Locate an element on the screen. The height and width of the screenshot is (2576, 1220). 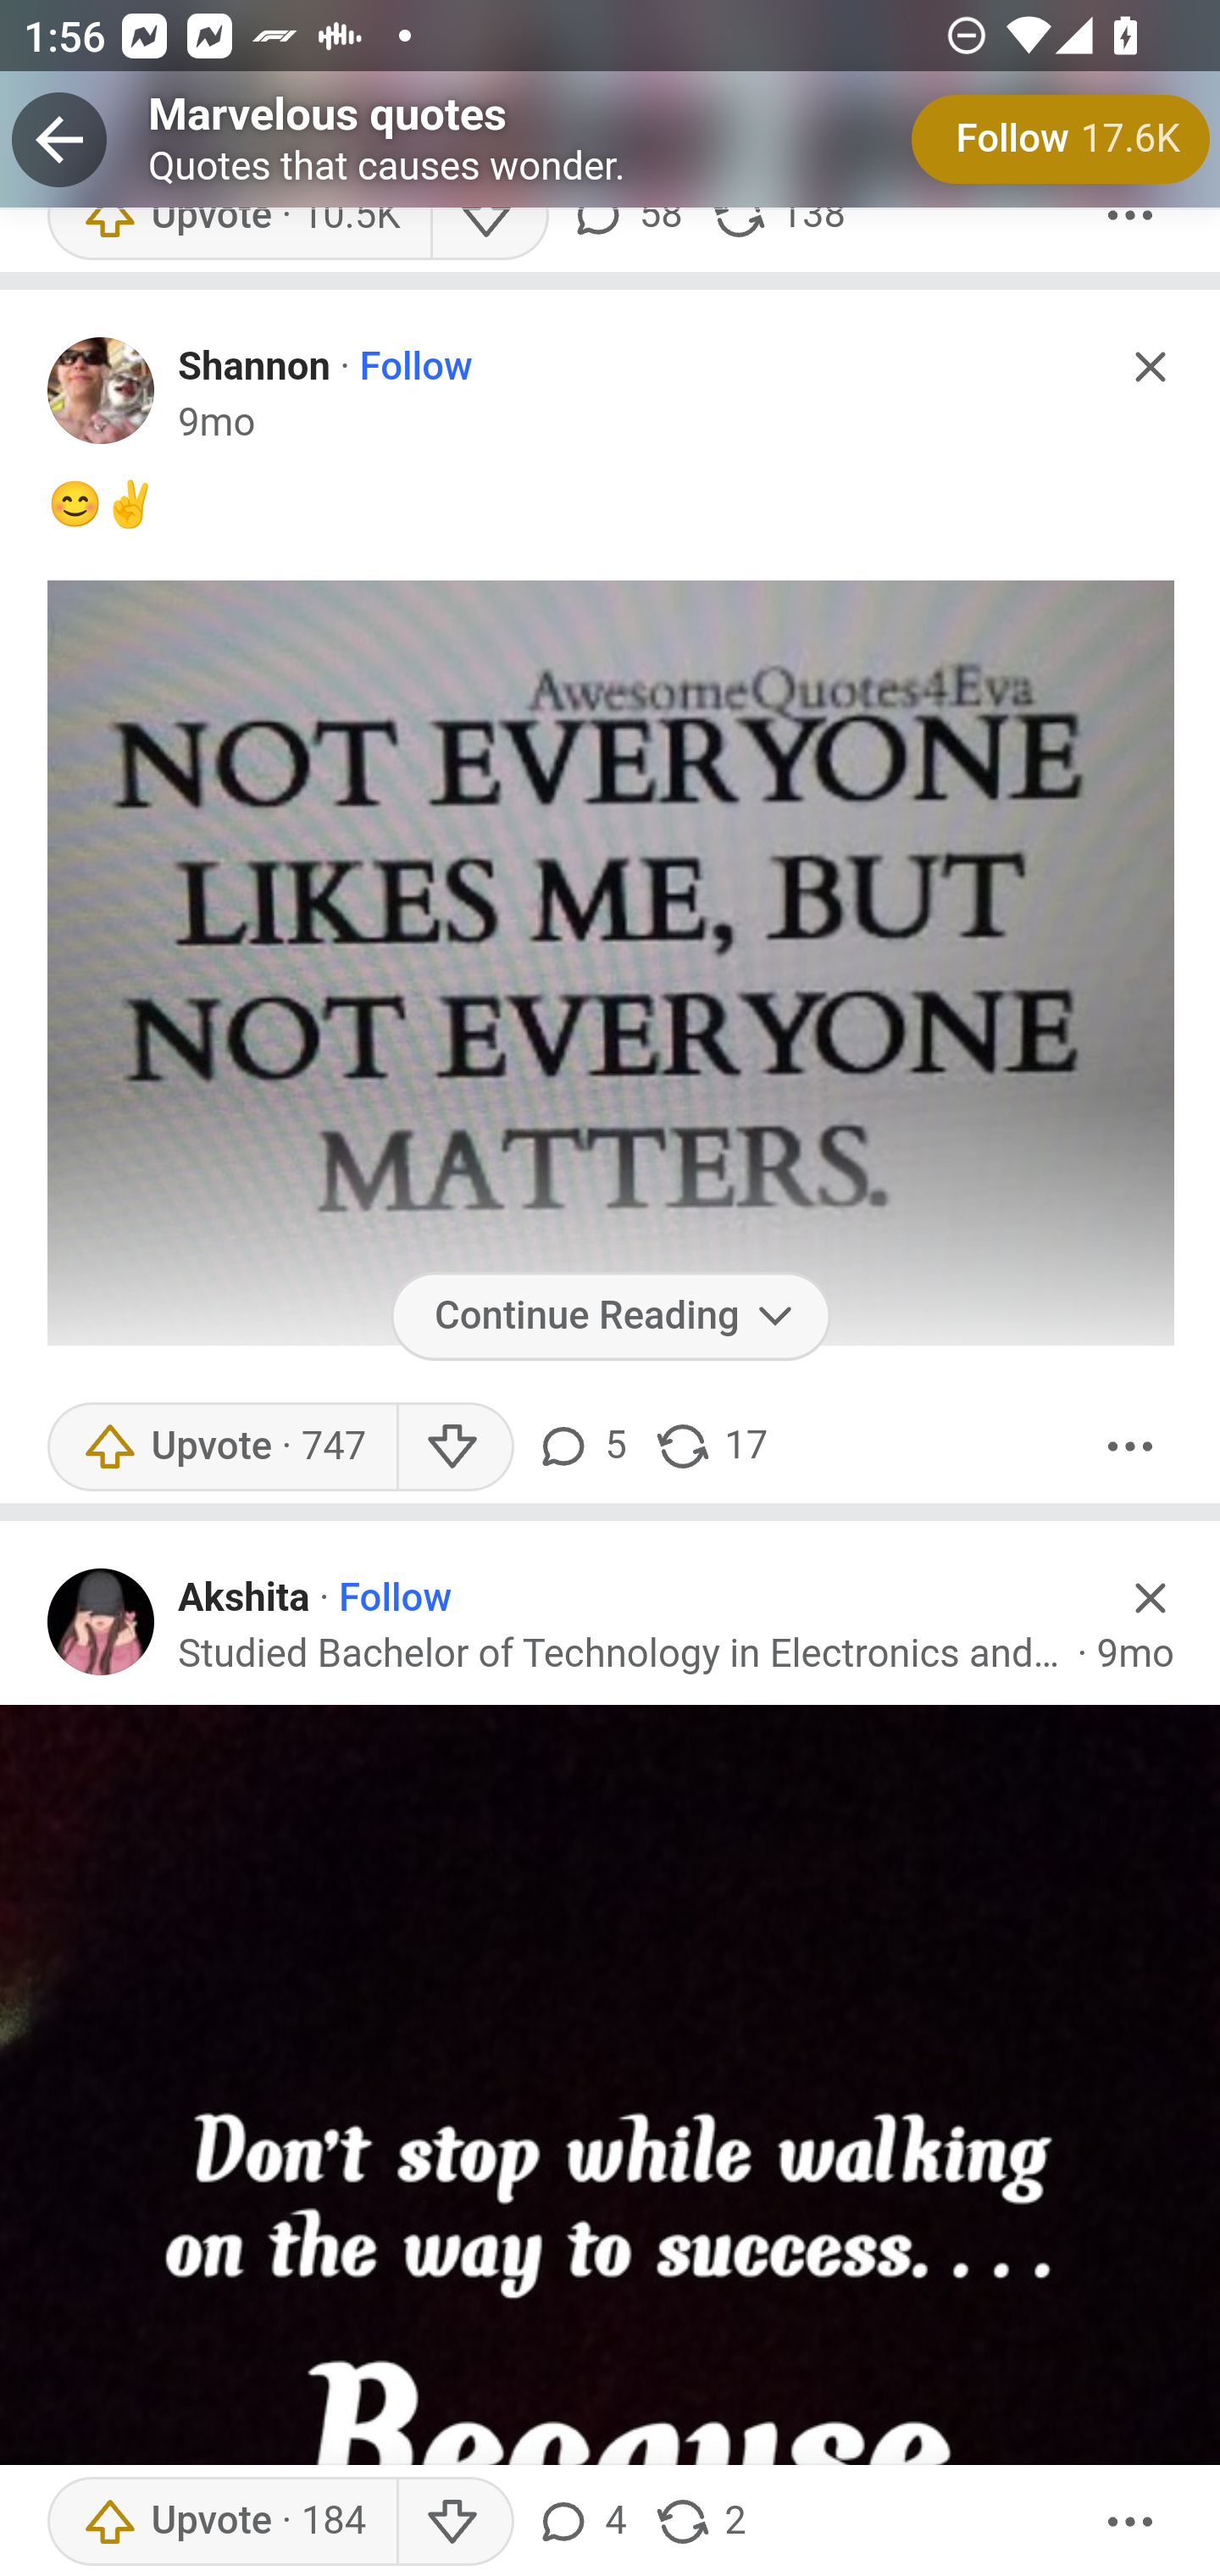
Follow is located at coordinates (395, 1600).